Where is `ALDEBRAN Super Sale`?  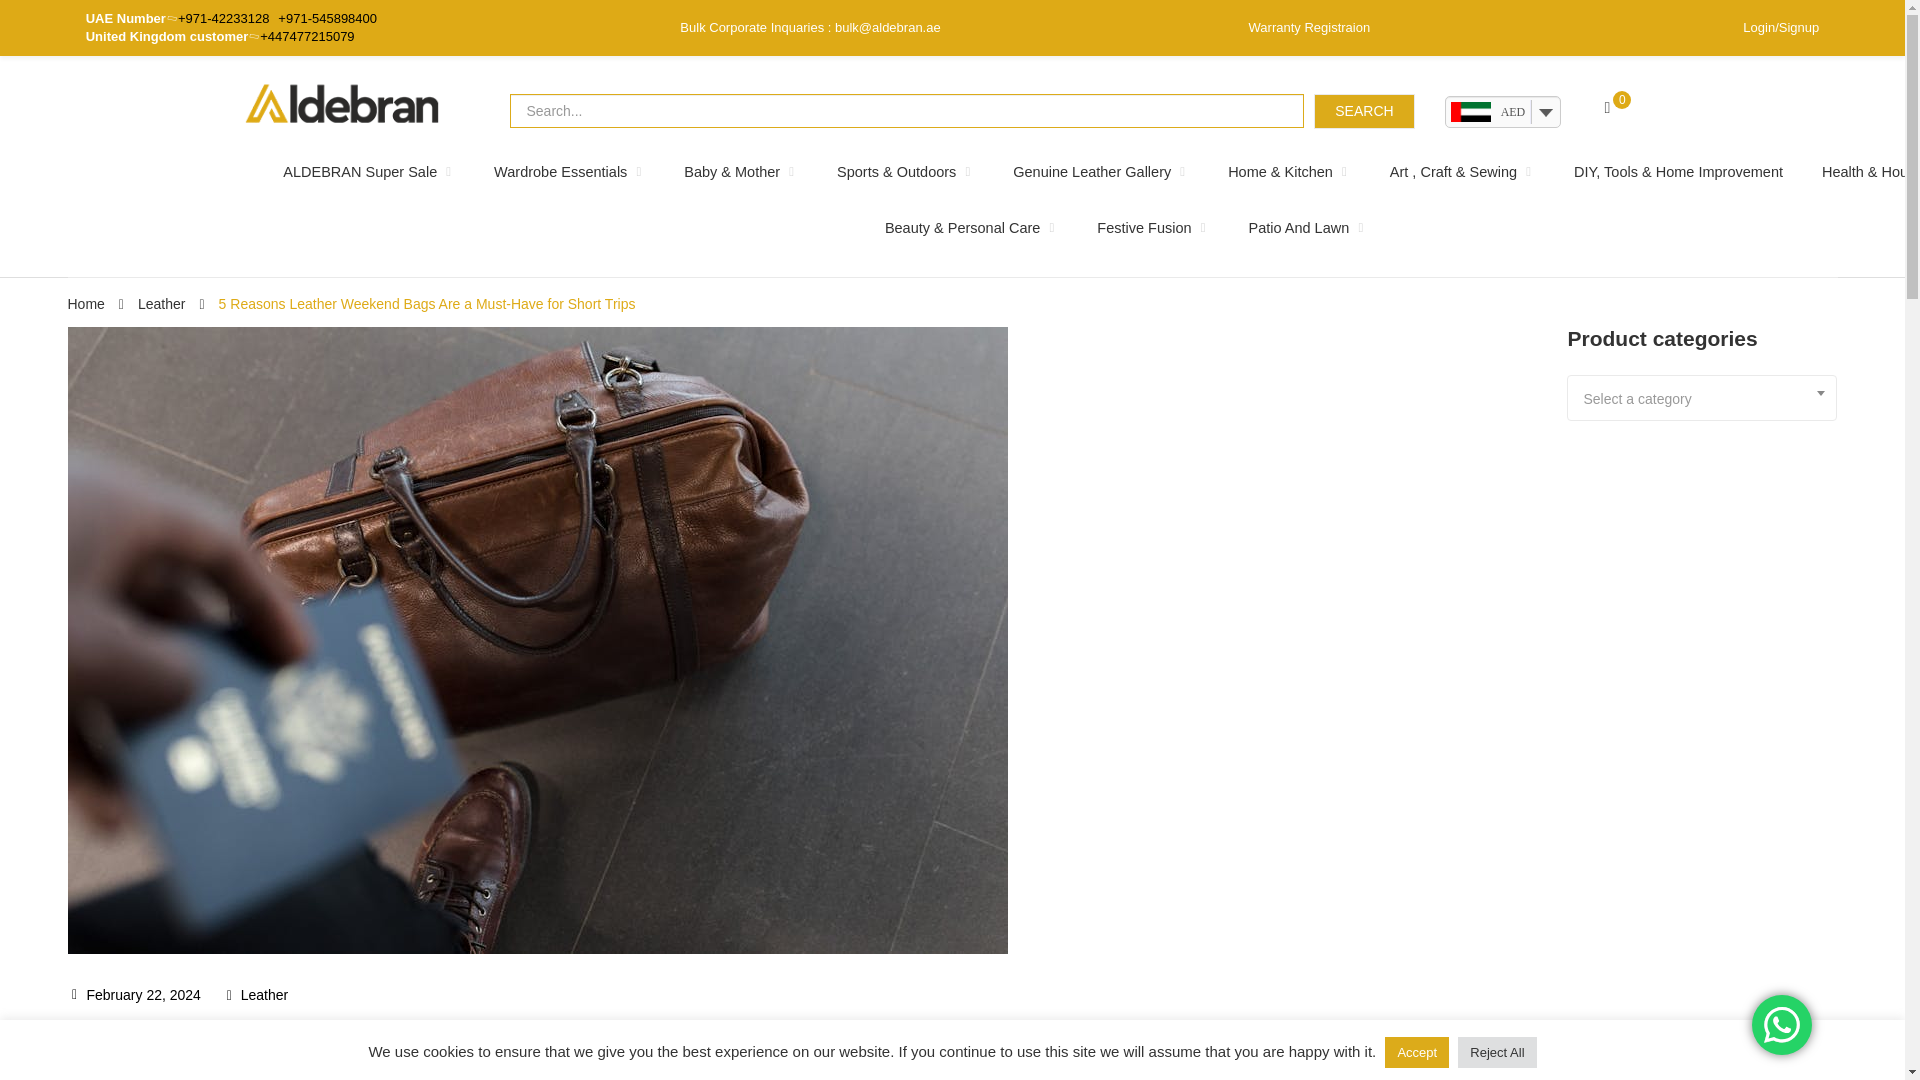 ALDEBRAN Super Sale is located at coordinates (368, 171).